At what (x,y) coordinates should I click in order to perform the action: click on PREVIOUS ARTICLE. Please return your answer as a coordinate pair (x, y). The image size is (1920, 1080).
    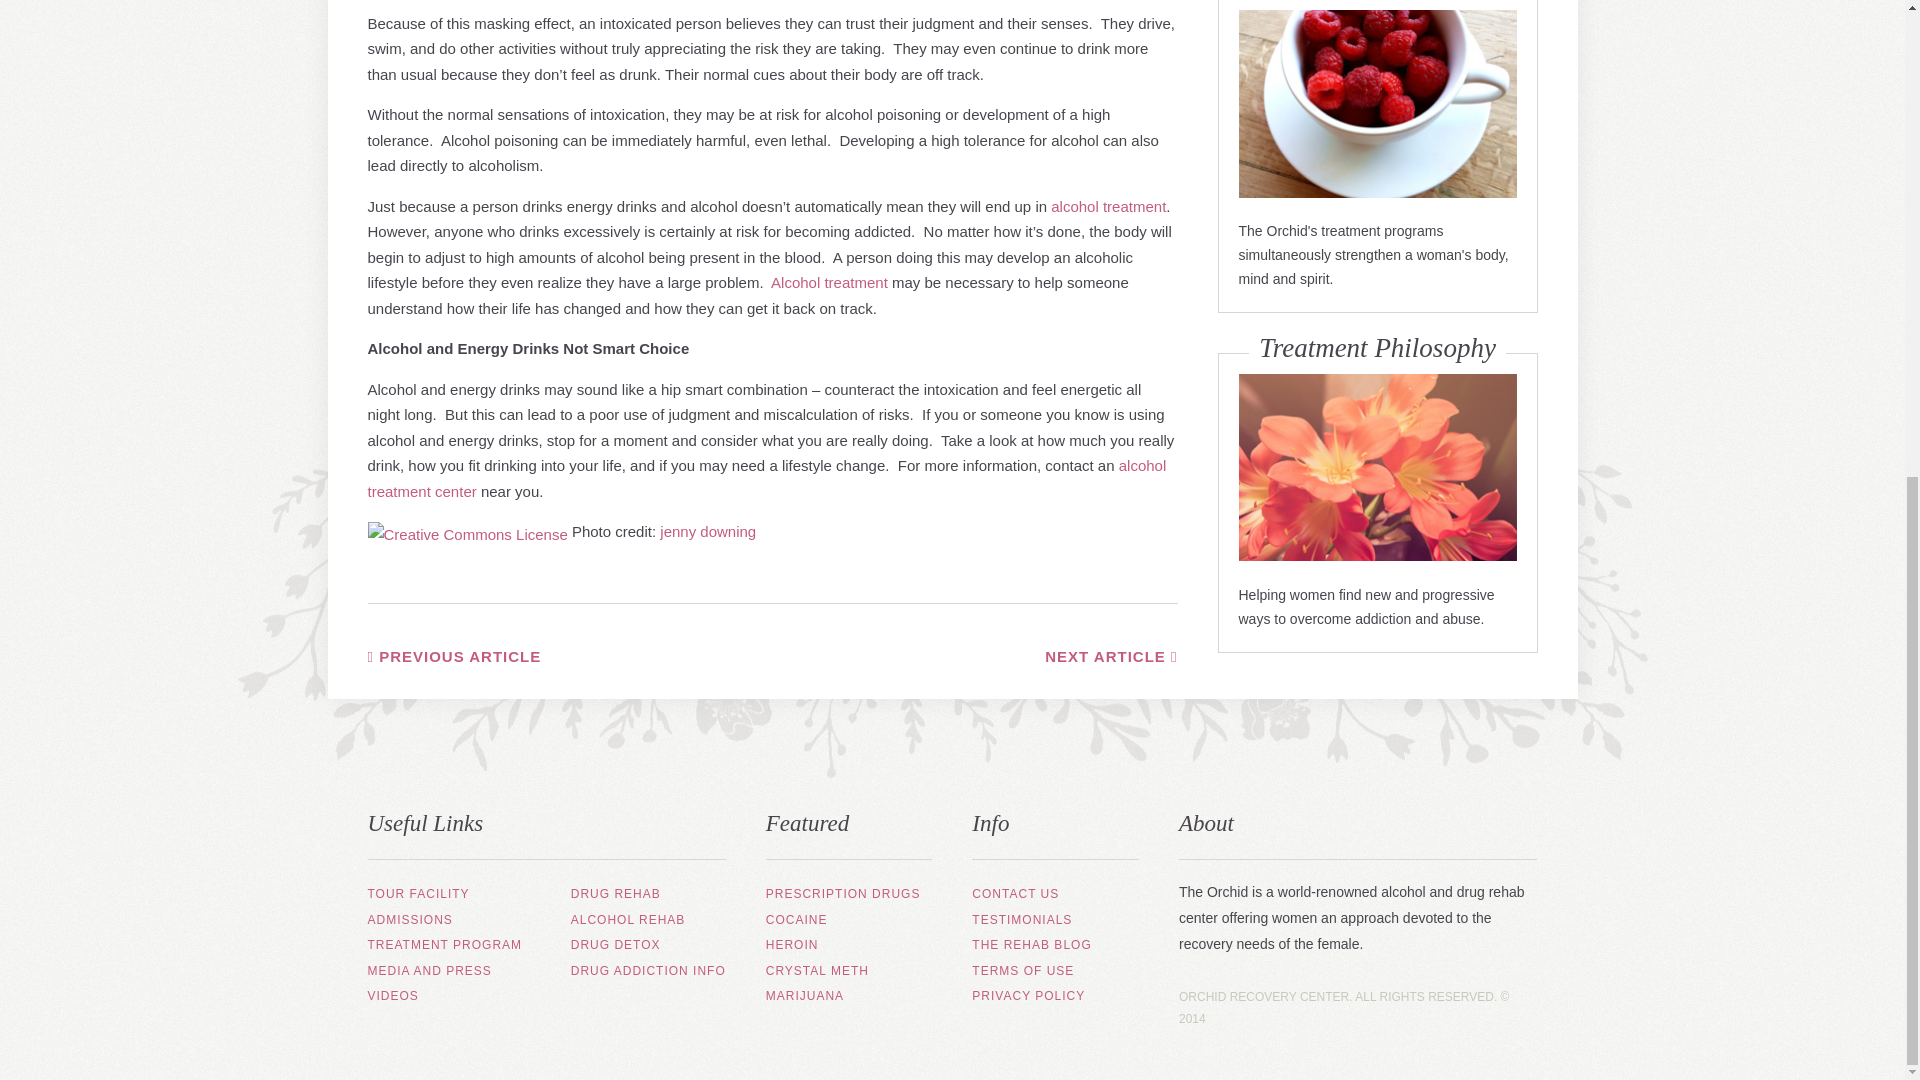
    Looking at the image, I should click on (454, 656).